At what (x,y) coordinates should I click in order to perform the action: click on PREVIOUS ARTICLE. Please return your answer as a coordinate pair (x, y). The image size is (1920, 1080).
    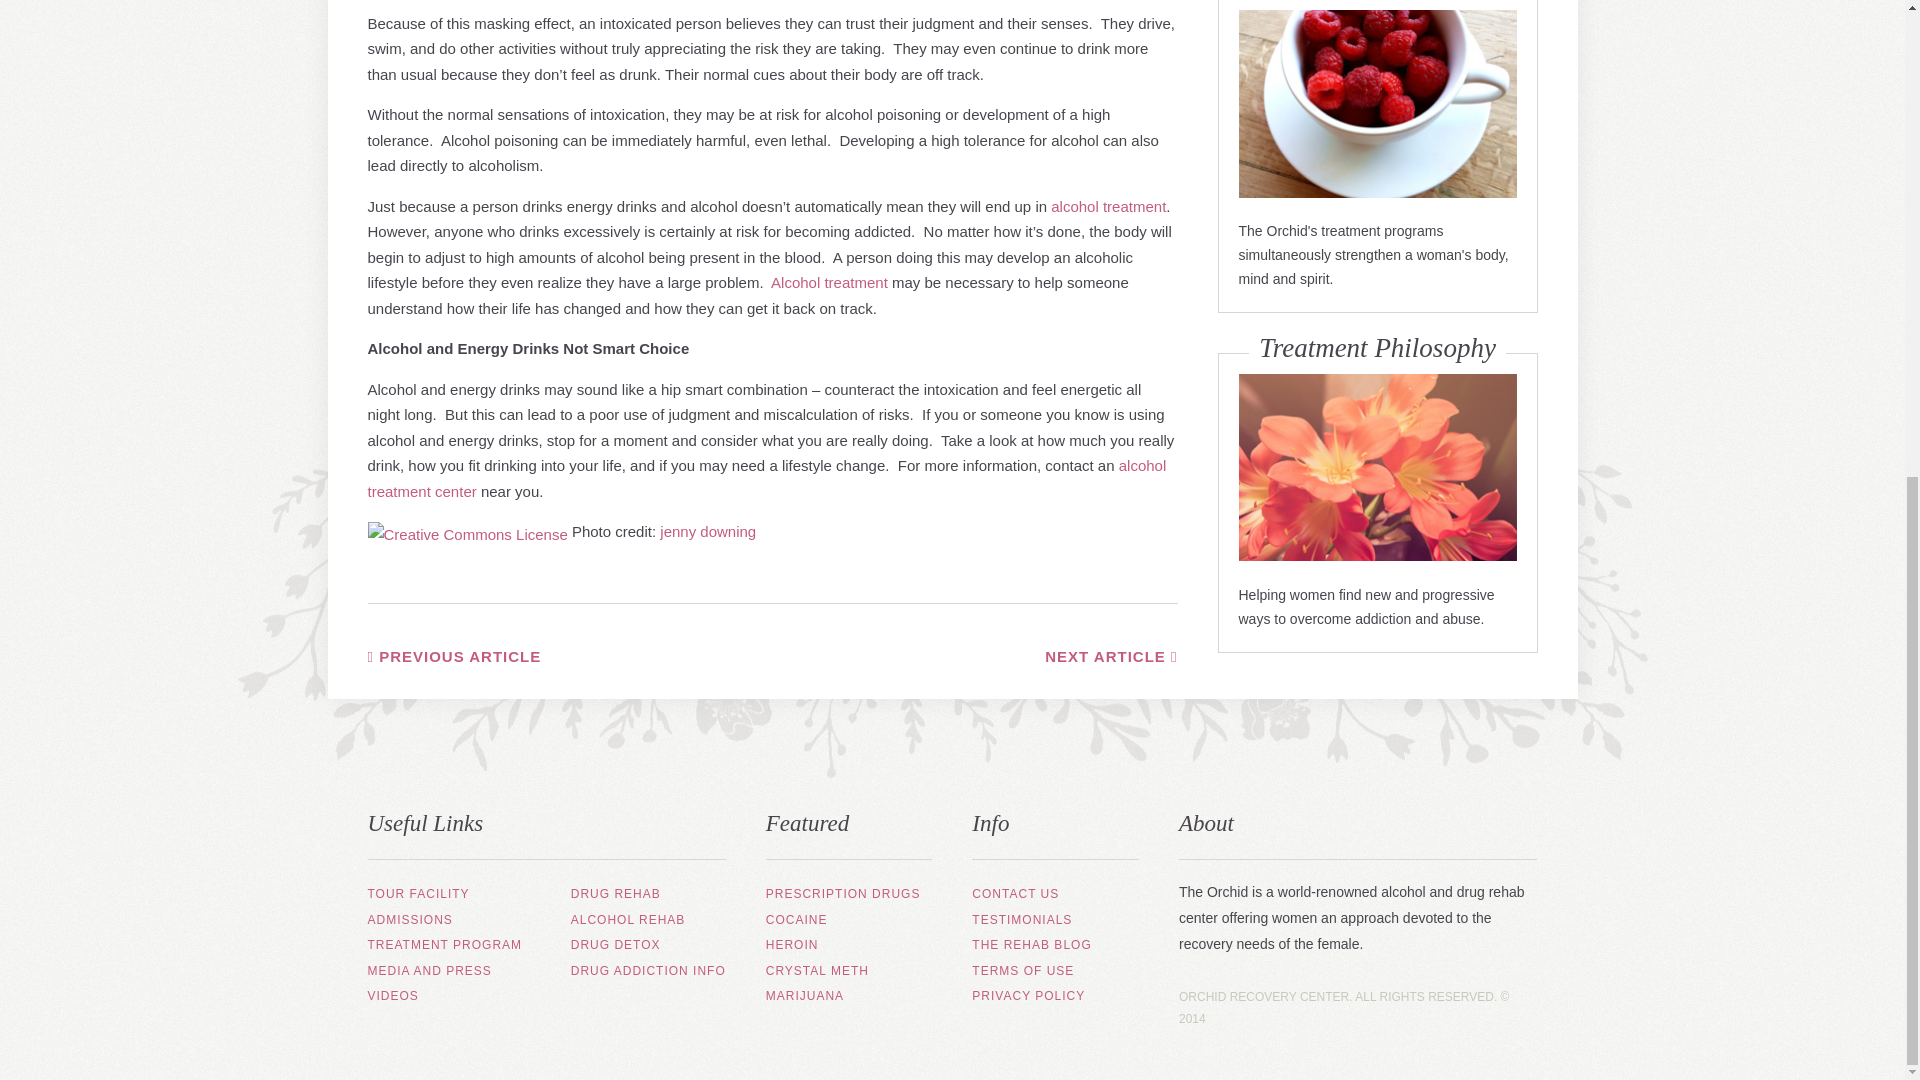
    Looking at the image, I should click on (454, 656).